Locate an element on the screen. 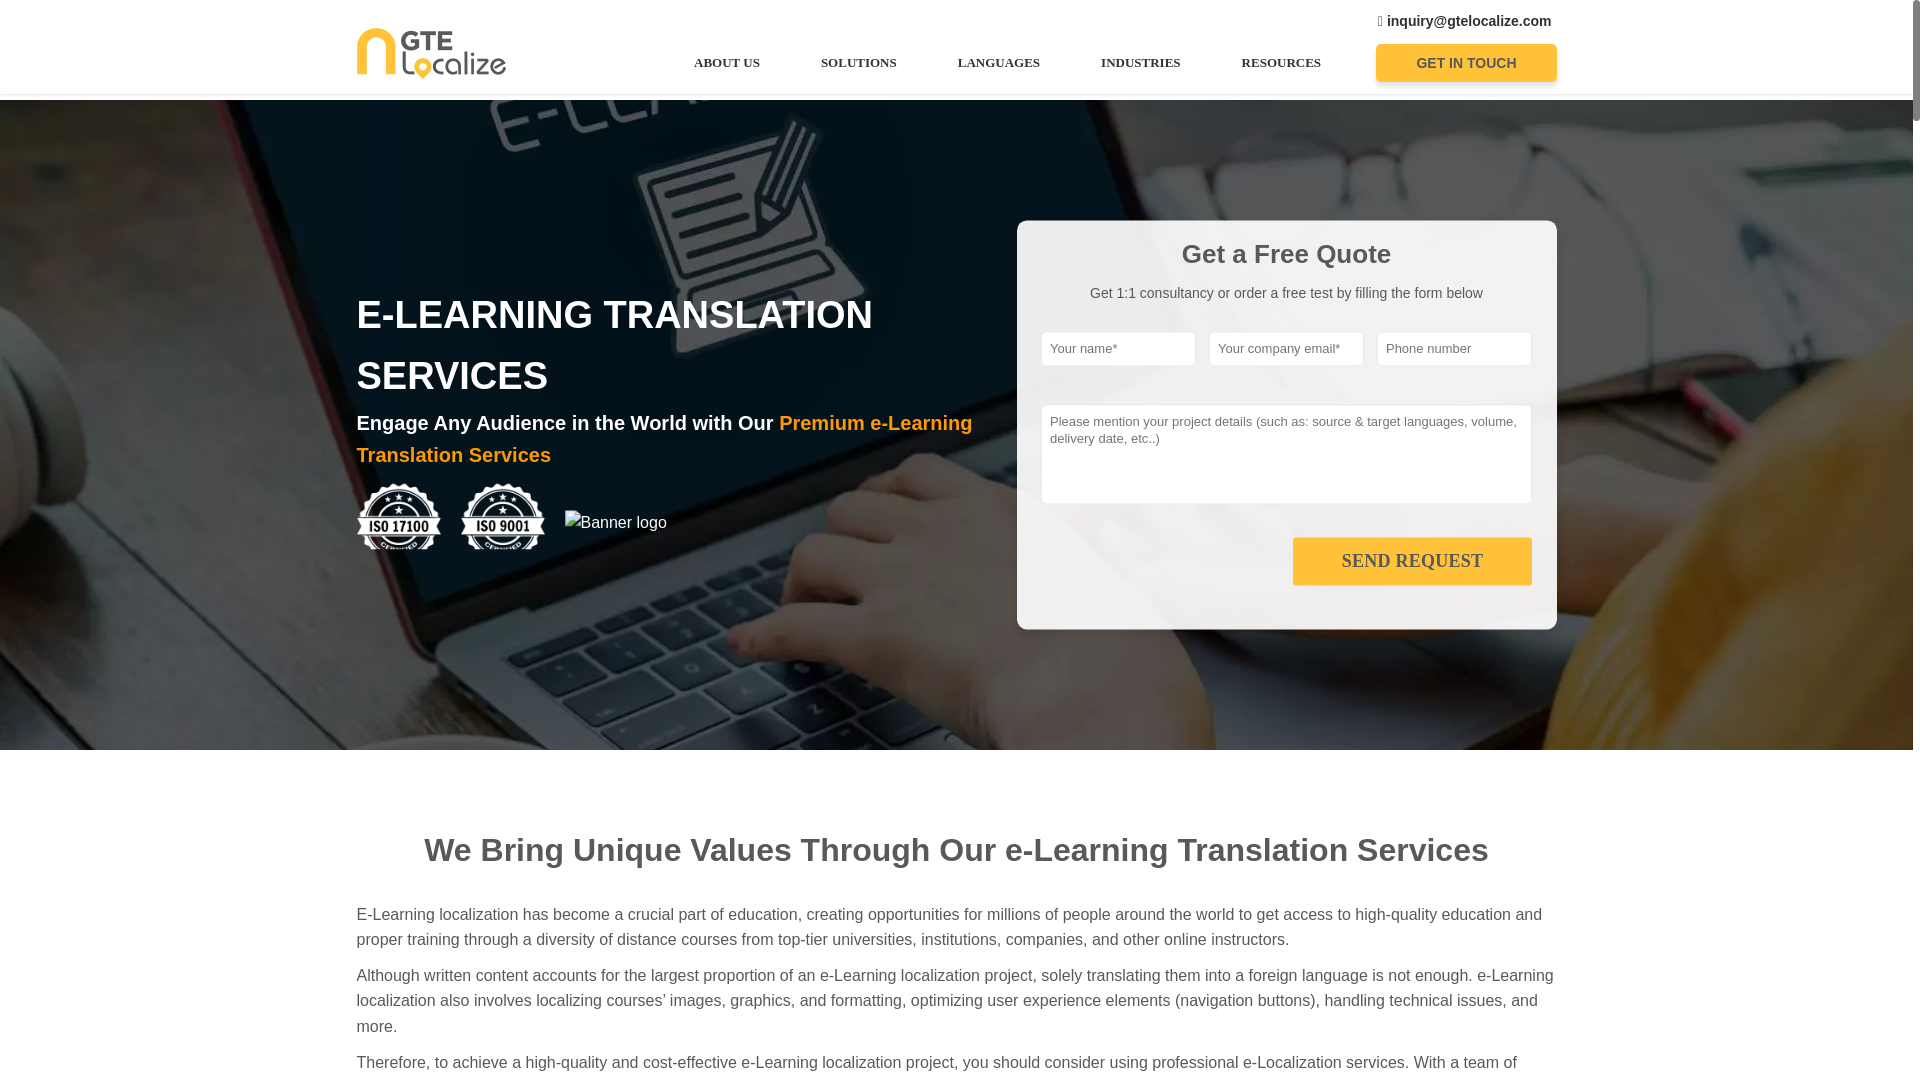 This screenshot has width=1920, height=1080. GTE Localize is located at coordinates (430, 52).